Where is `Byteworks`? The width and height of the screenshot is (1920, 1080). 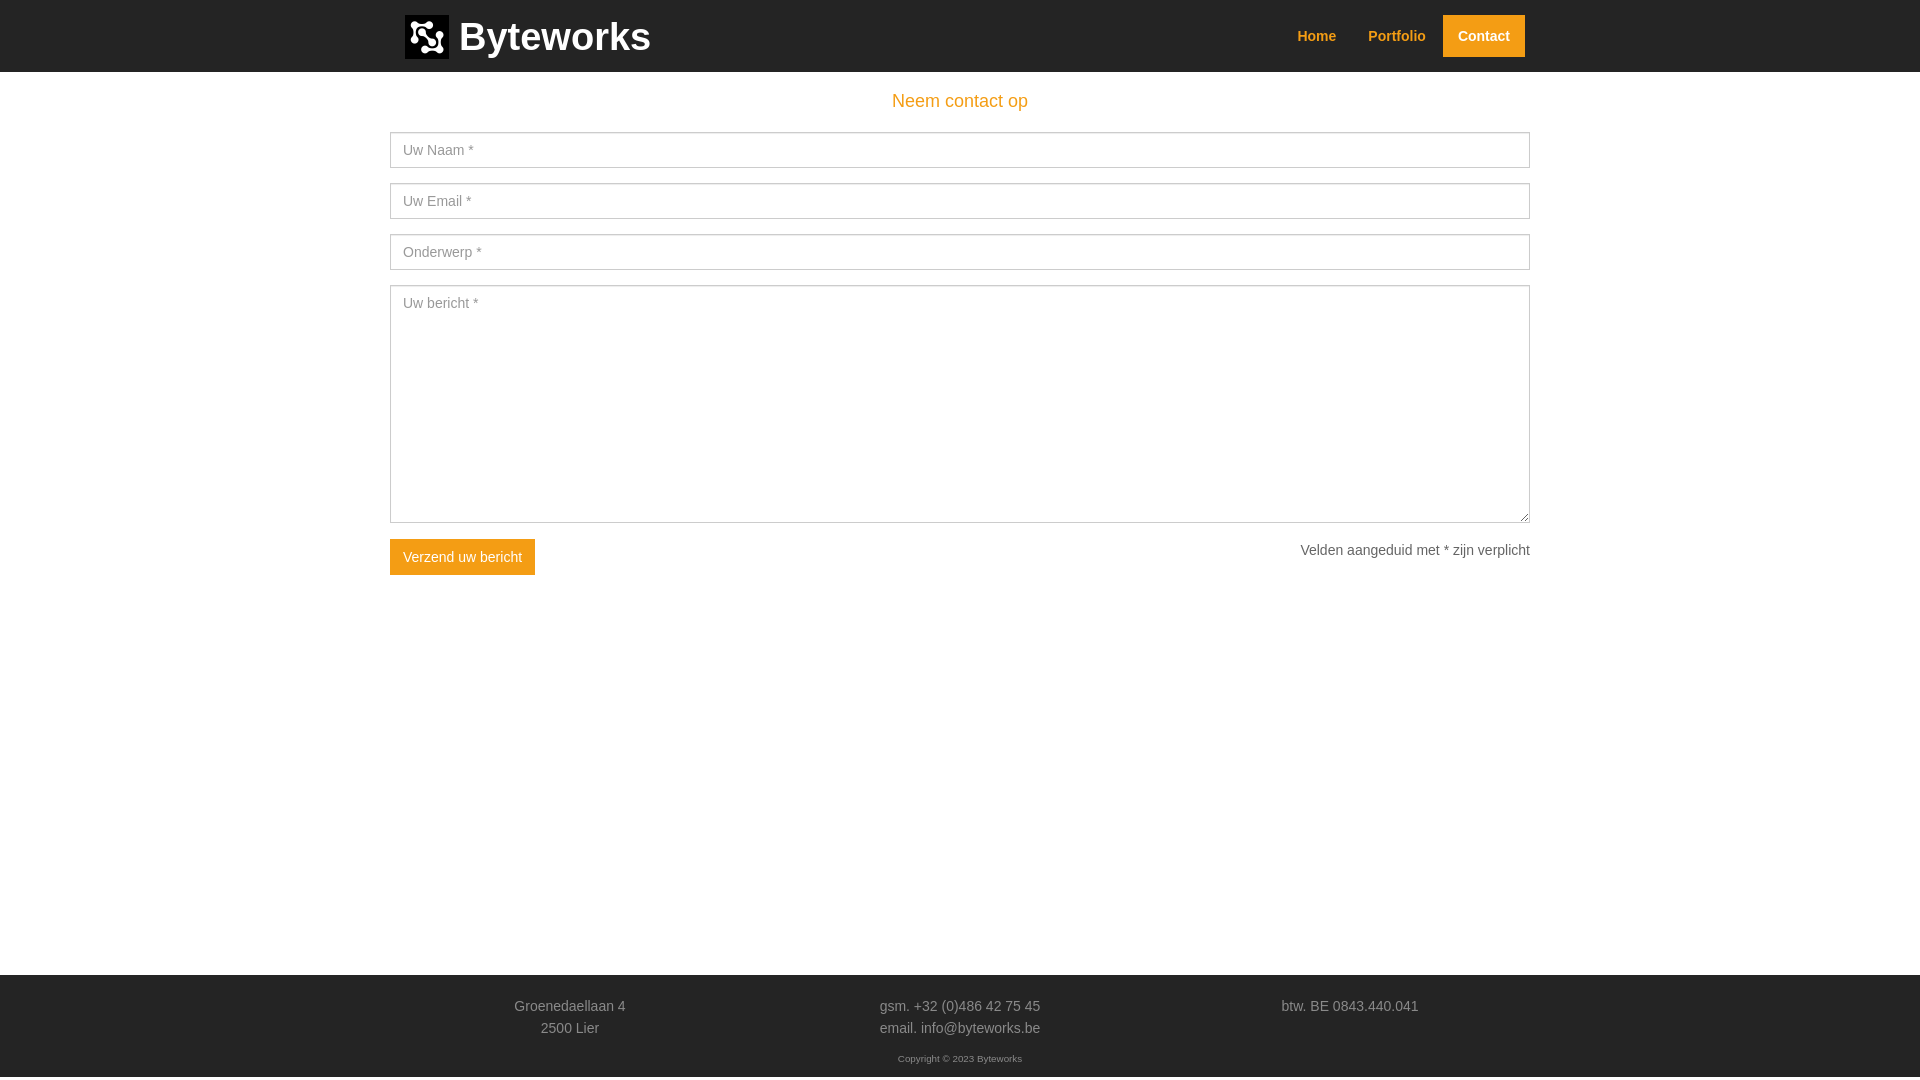
Byteworks is located at coordinates (528, 37).